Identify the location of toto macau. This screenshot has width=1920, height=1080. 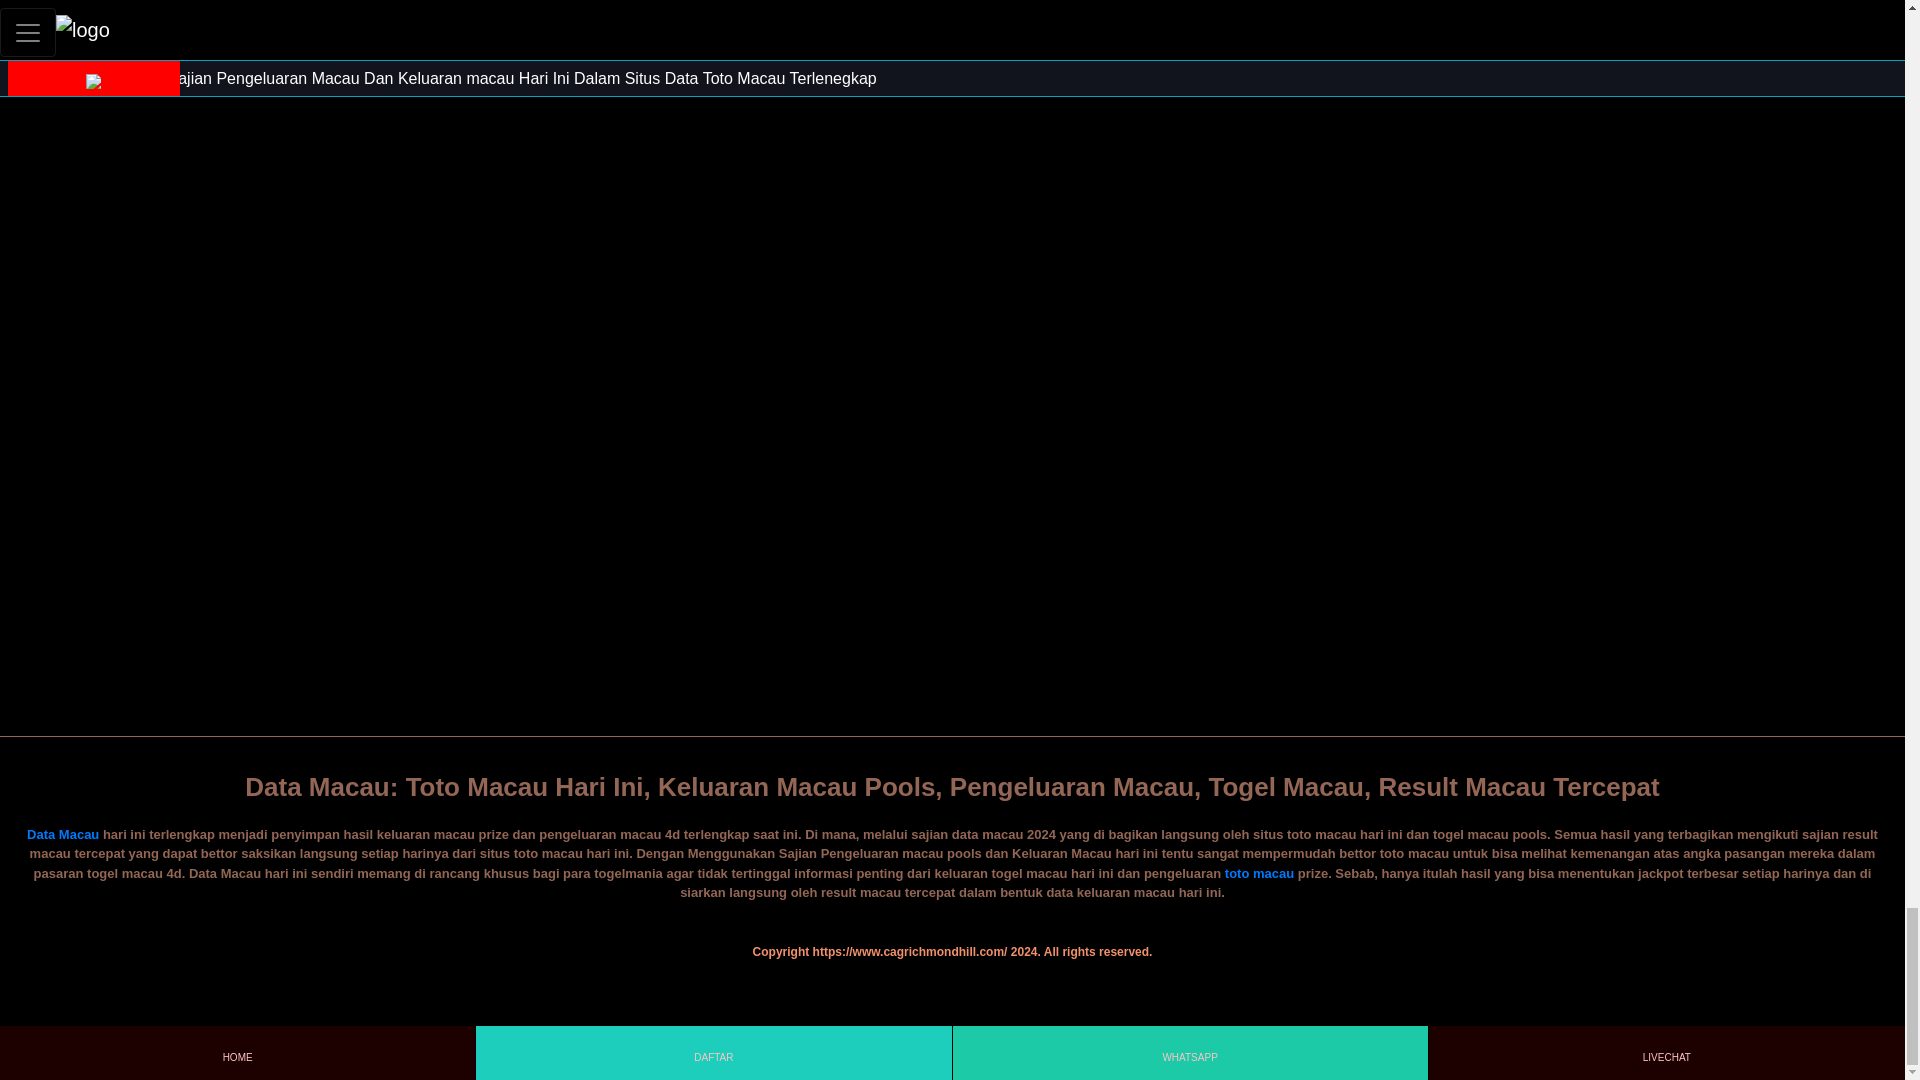
(1259, 874).